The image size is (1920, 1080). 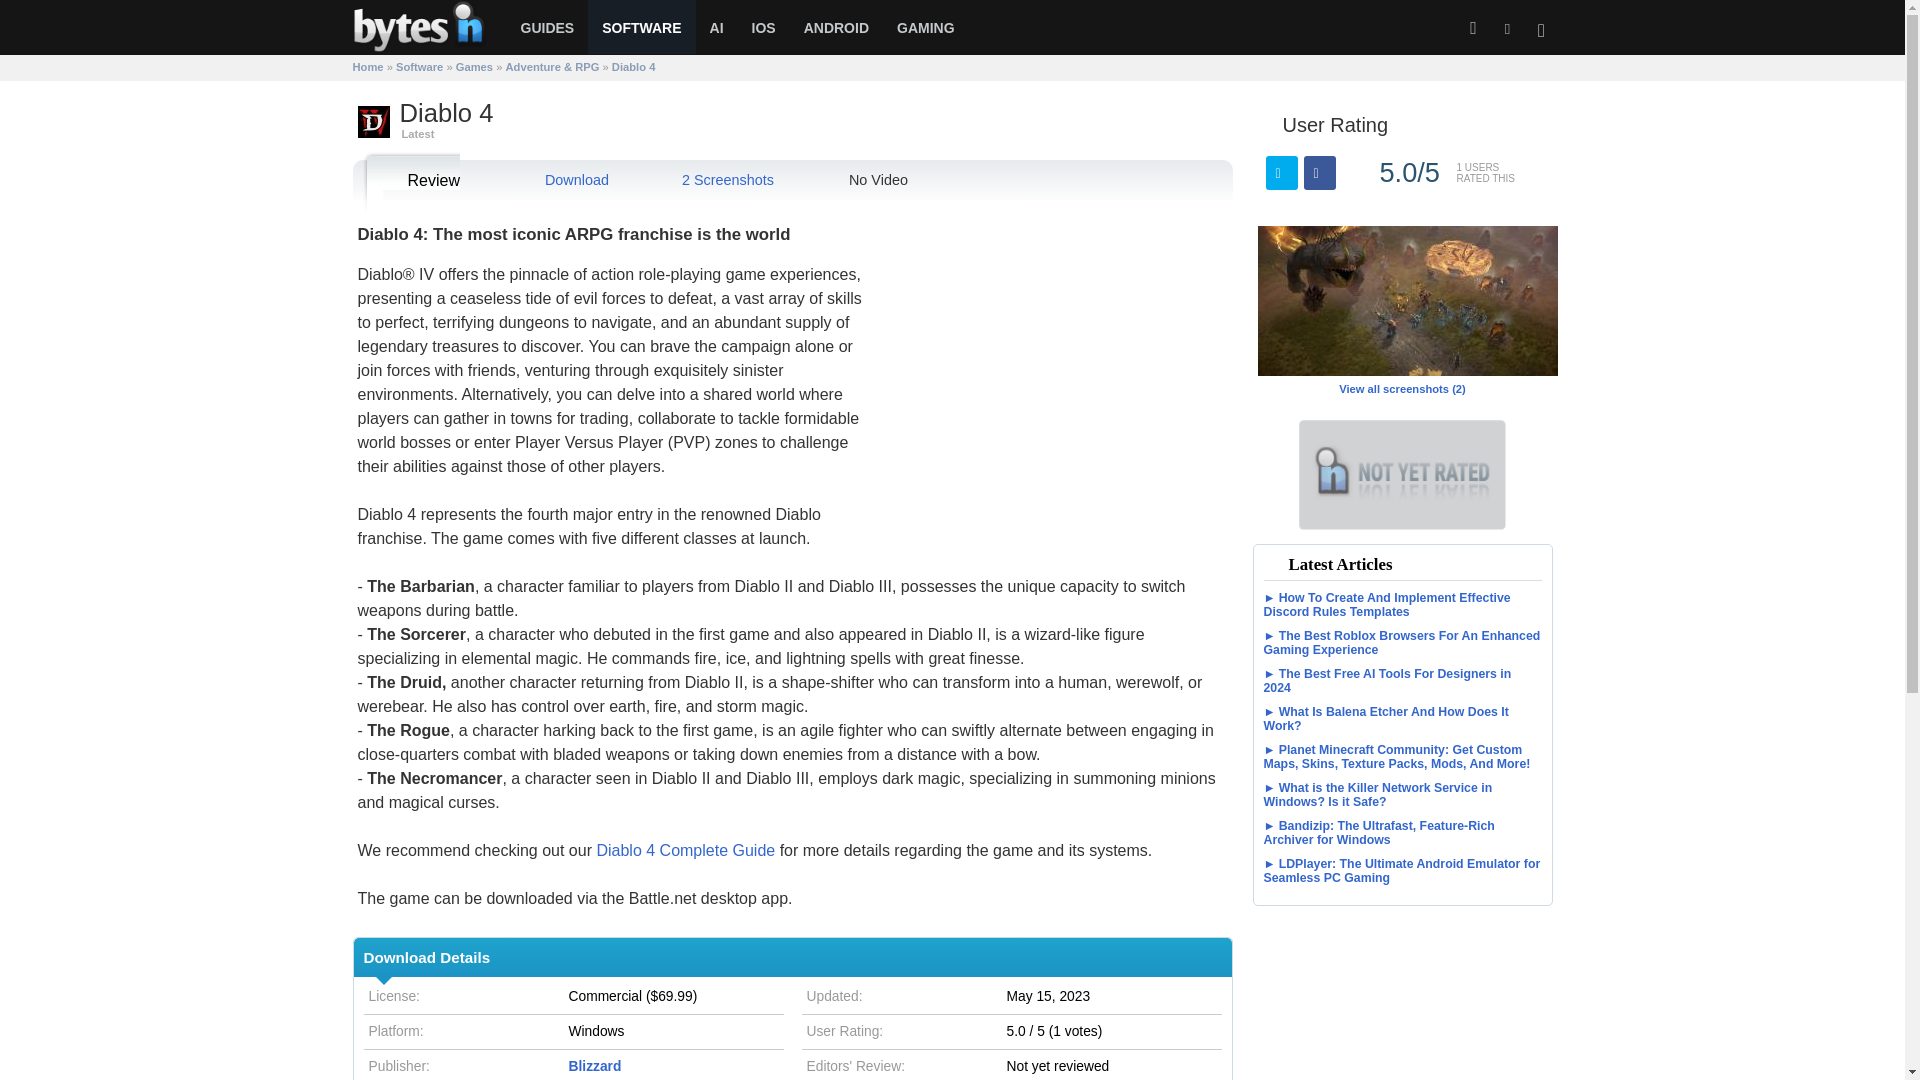 What do you see at coordinates (685, 850) in the screenshot?
I see `Diablo 4 Complete Guide` at bounding box center [685, 850].